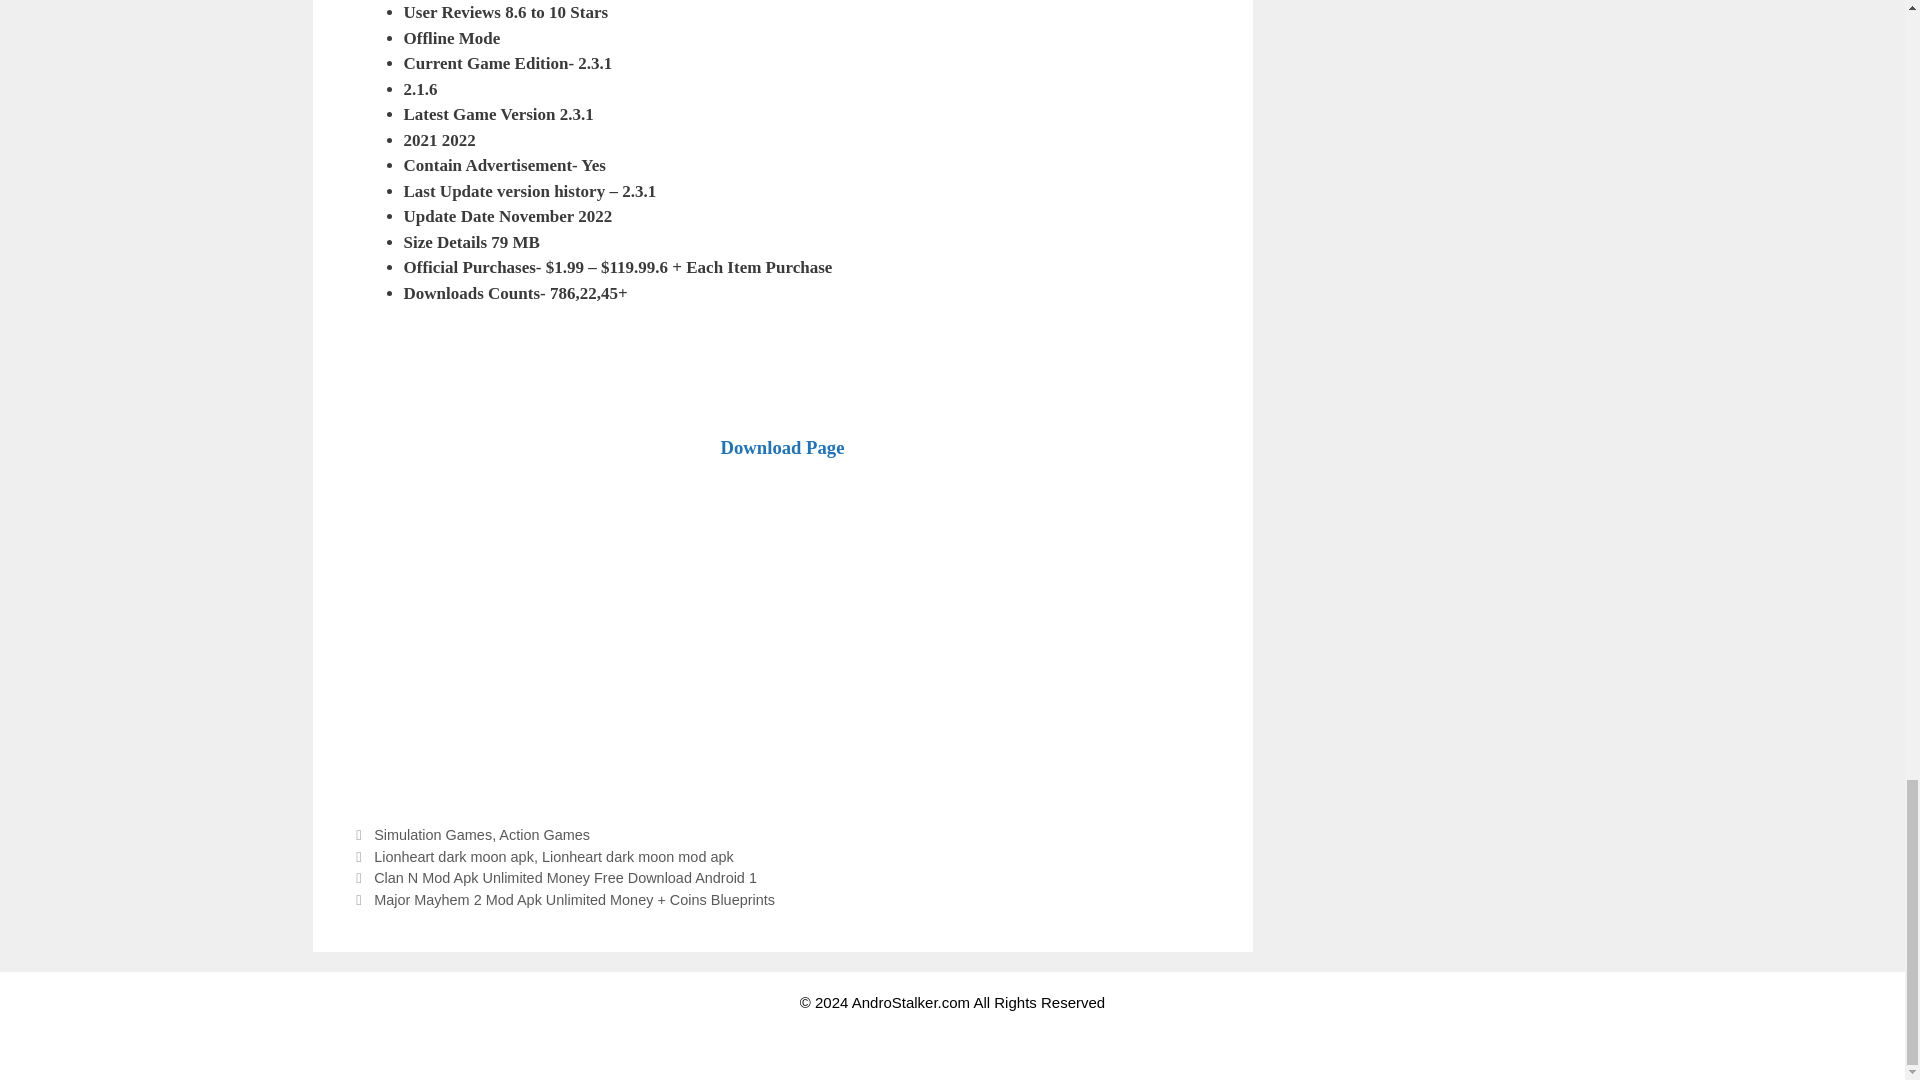  What do you see at coordinates (637, 856) in the screenshot?
I see `Lionheart dark moon mod apk` at bounding box center [637, 856].